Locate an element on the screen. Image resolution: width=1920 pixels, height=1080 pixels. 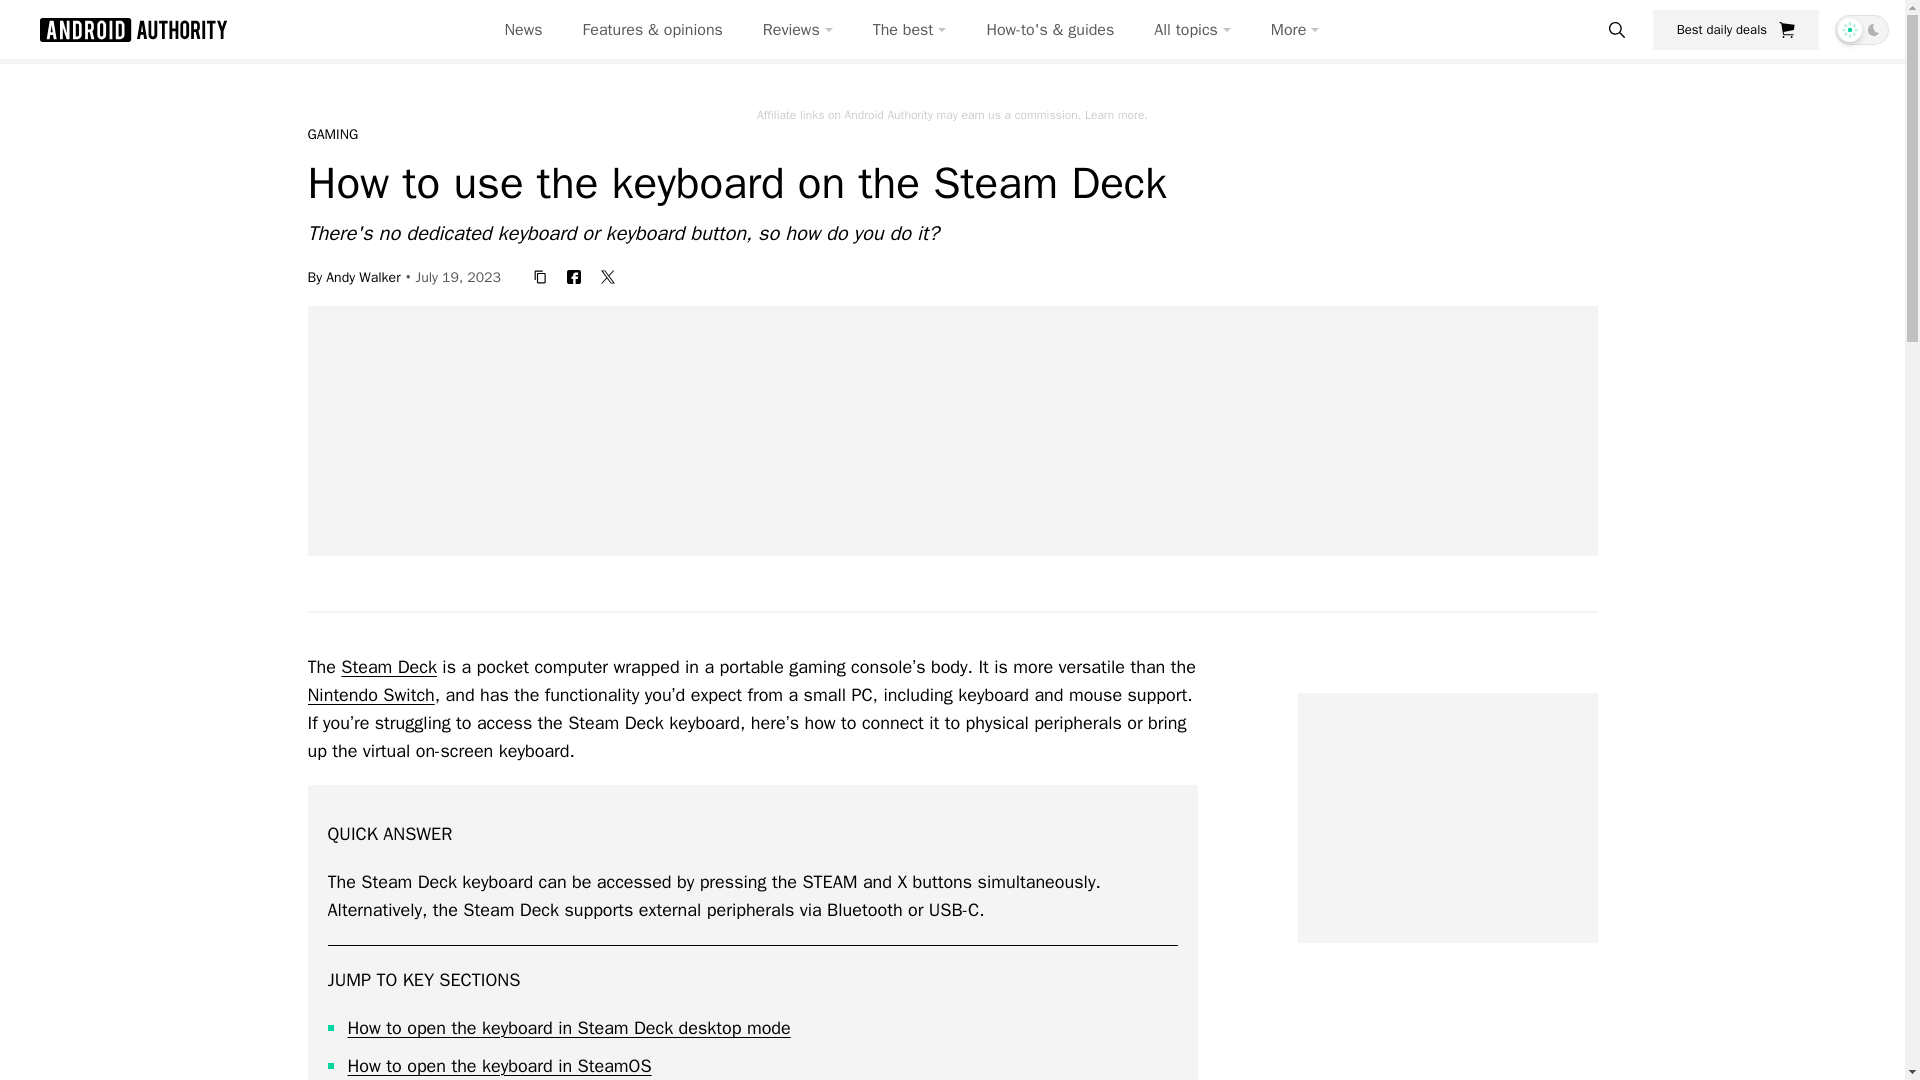
twitter is located at coordinates (608, 276).